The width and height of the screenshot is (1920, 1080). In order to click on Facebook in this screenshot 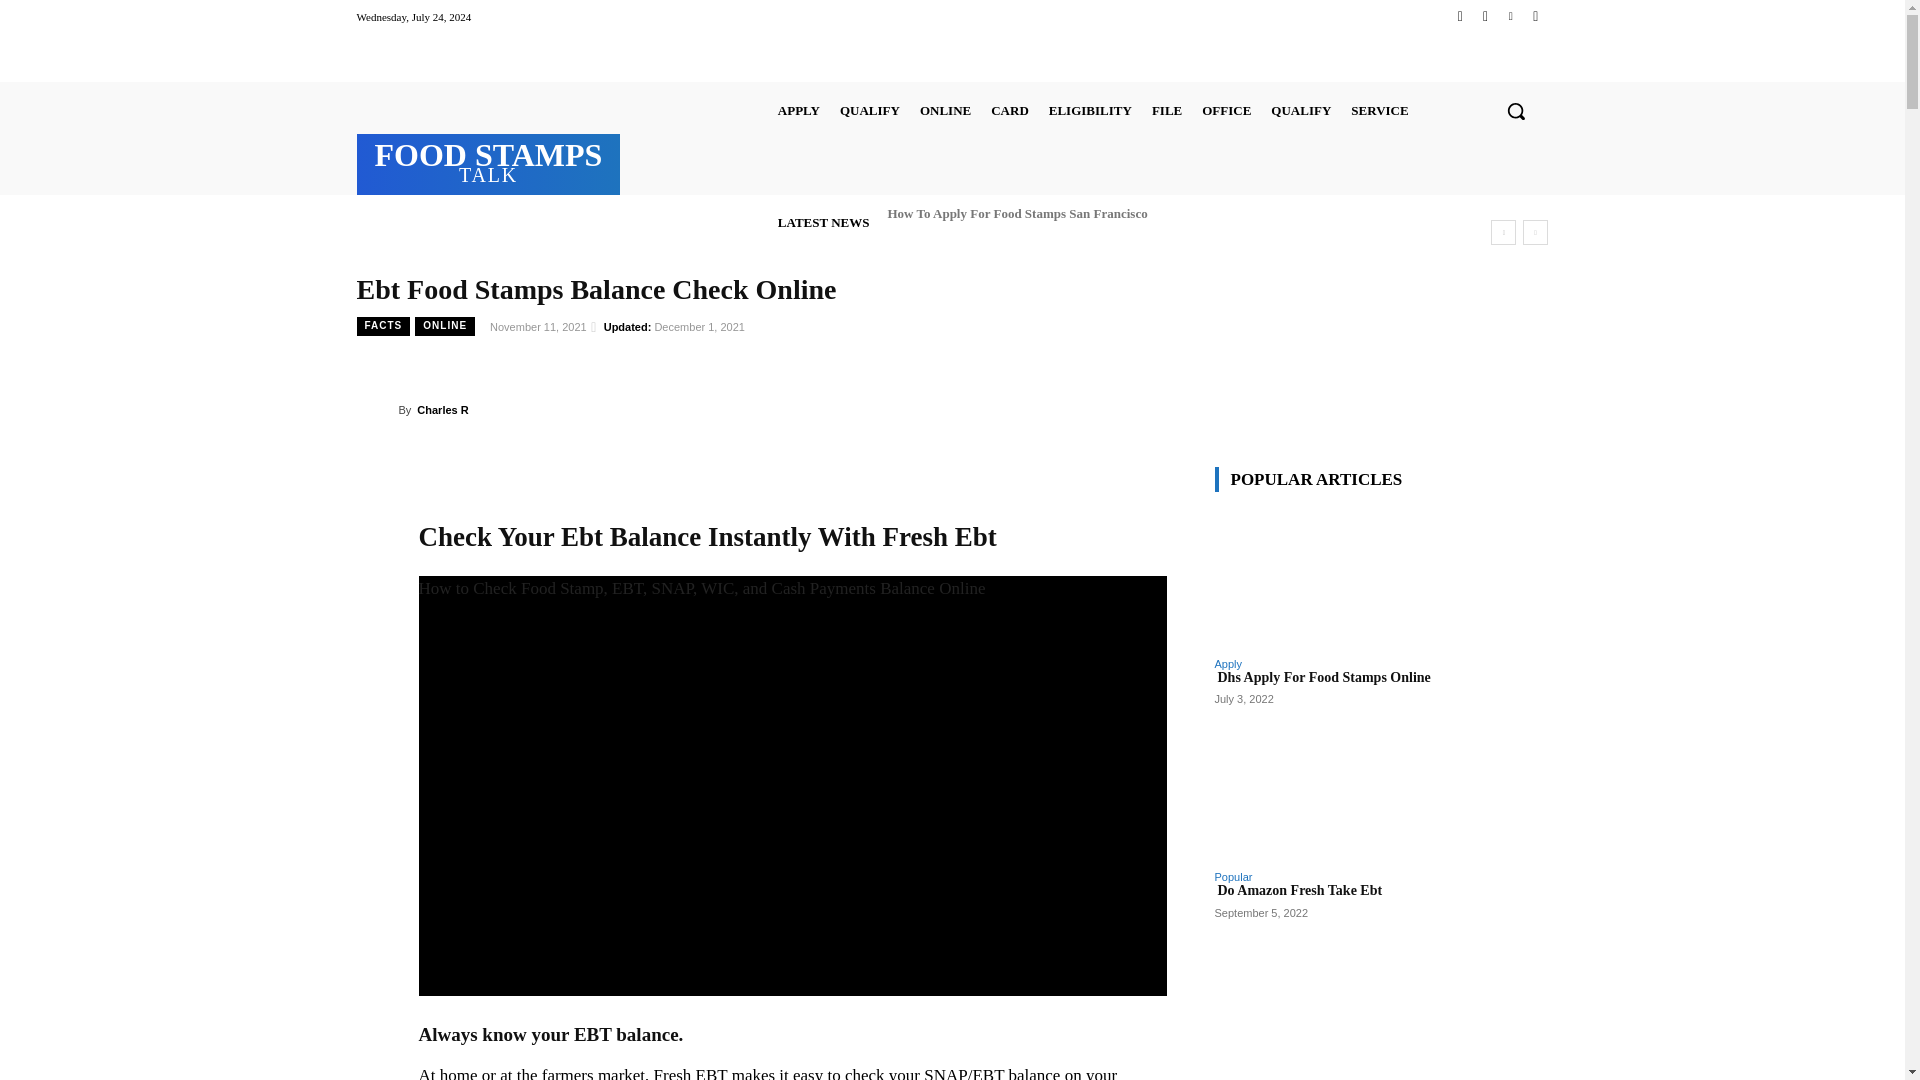, I will do `click(1460, 16)`.